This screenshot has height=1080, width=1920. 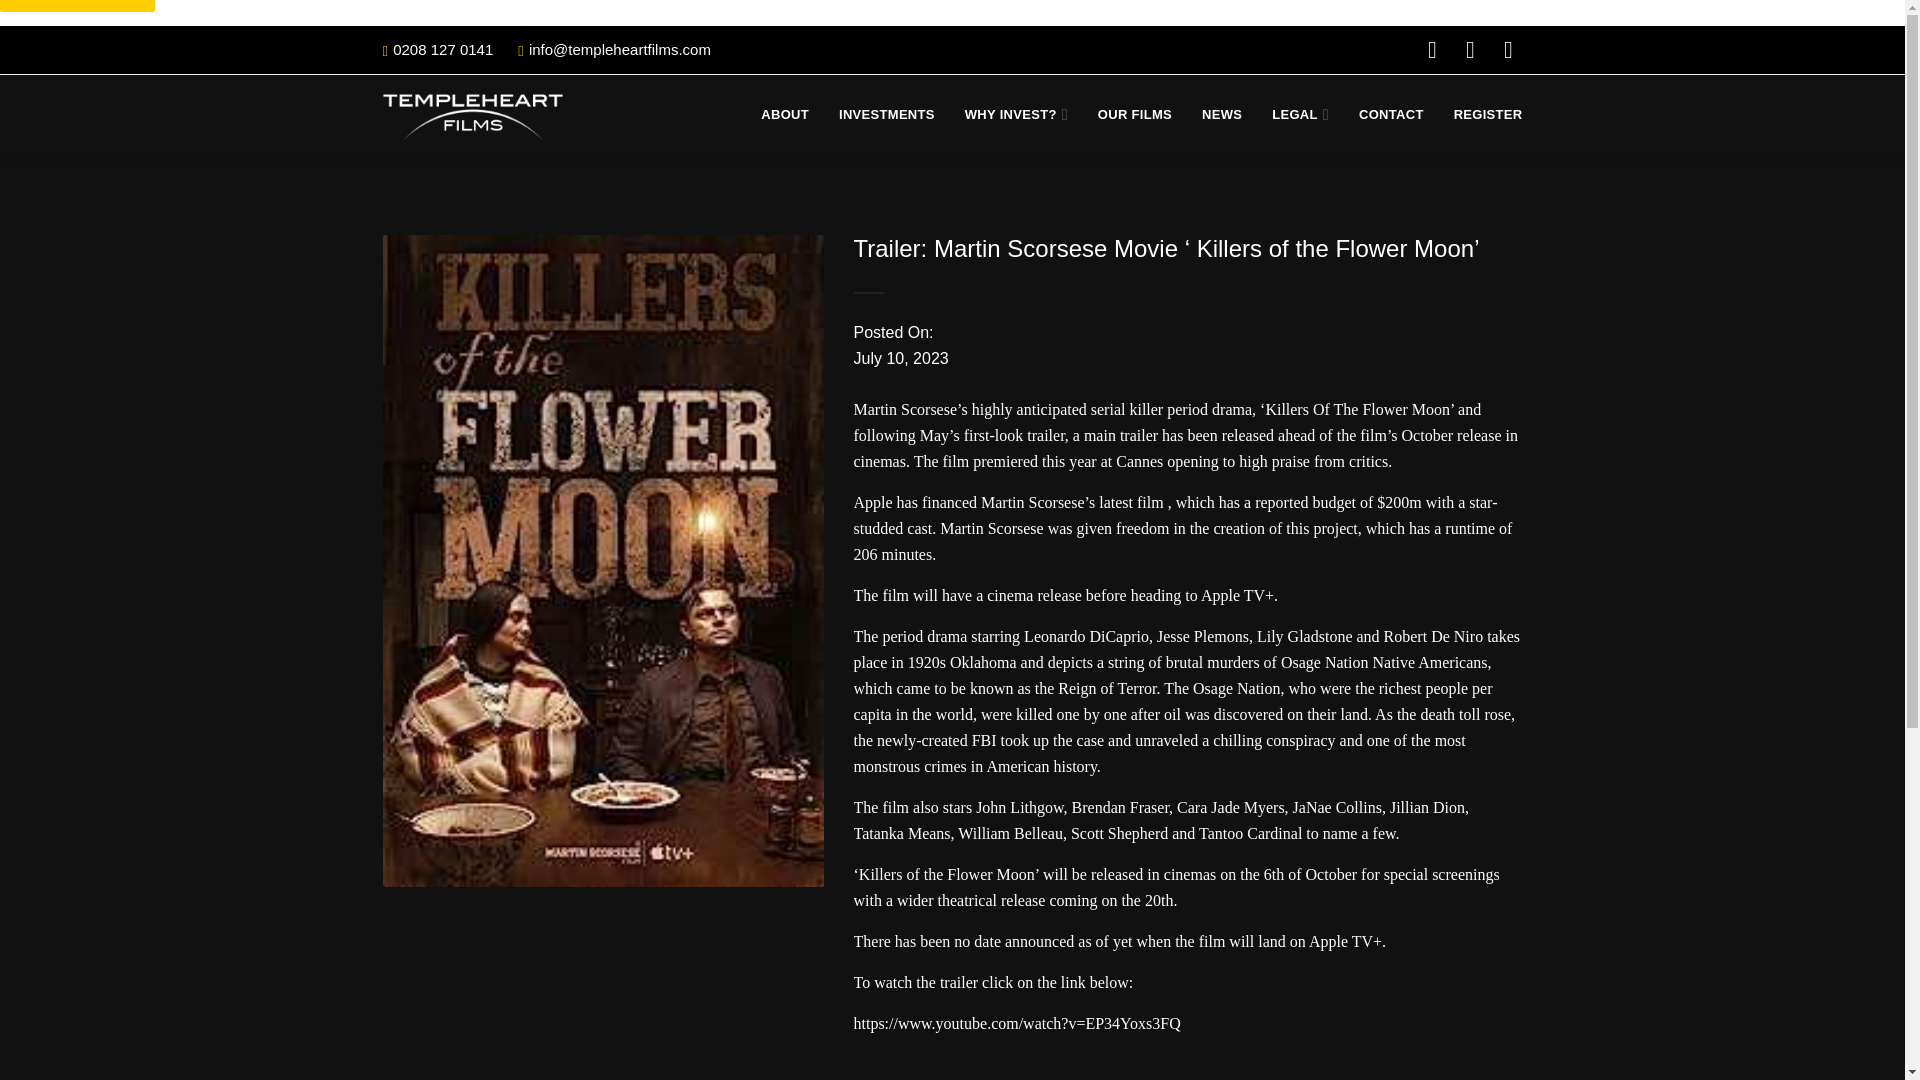 I want to click on Twitter, so click(x=1470, y=49).